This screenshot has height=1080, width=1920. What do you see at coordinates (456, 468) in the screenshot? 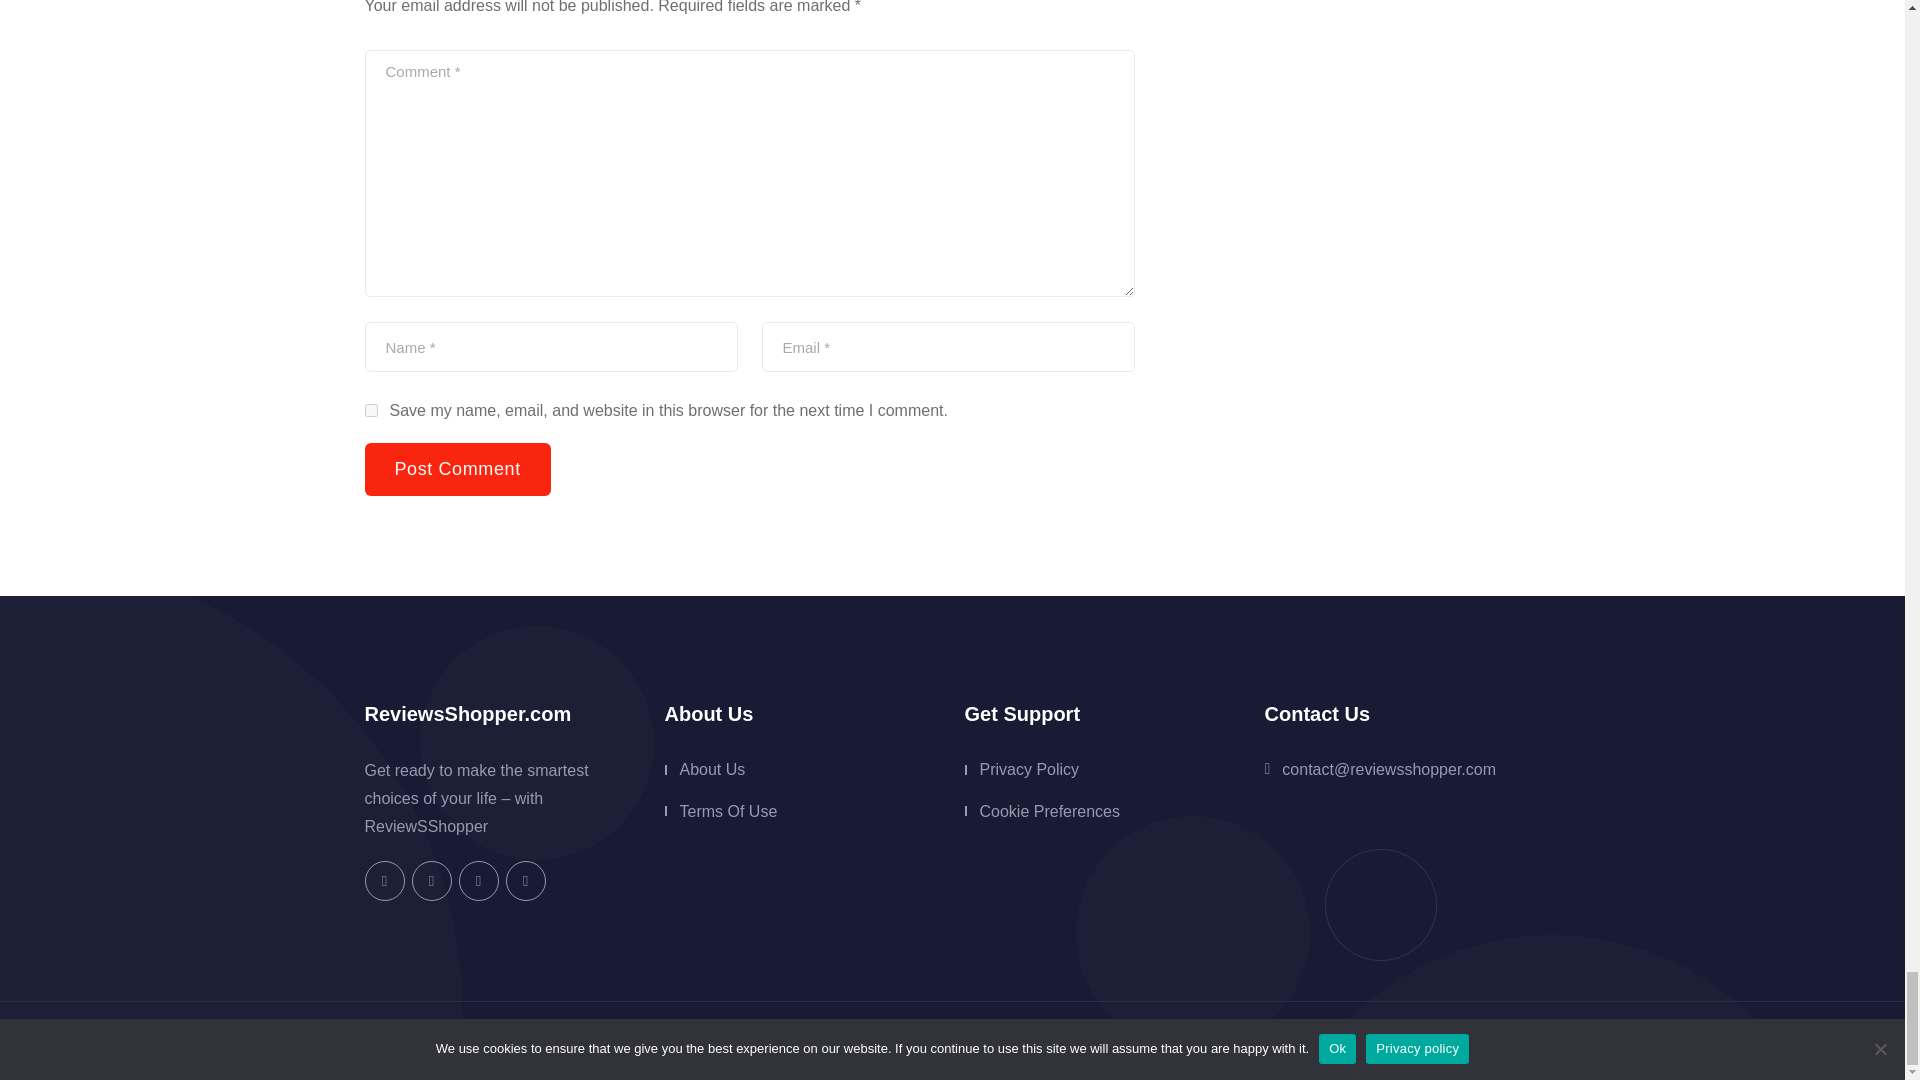
I see `Post Comment` at bounding box center [456, 468].